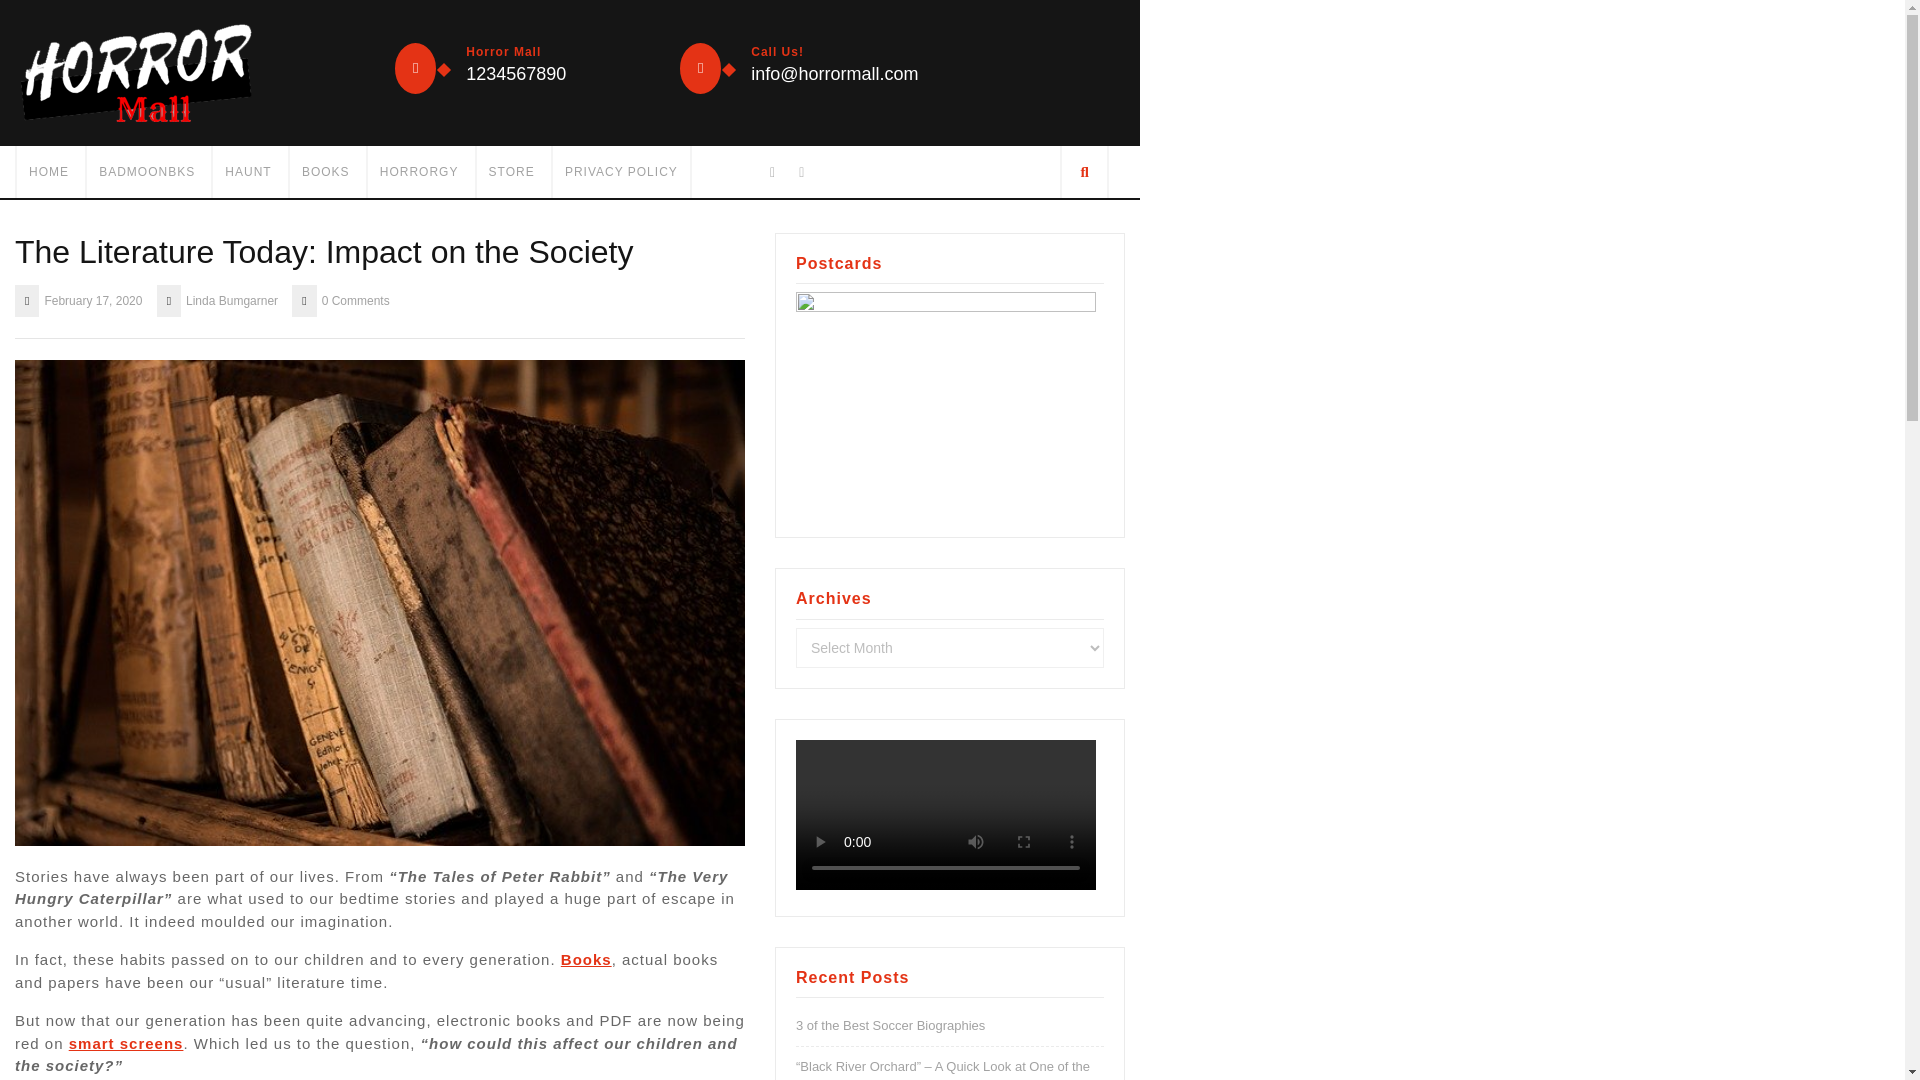 The image size is (1920, 1080). Describe the element at coordinates (147, 172) in the screenshot. I see `BADMOONBKS` at that location.